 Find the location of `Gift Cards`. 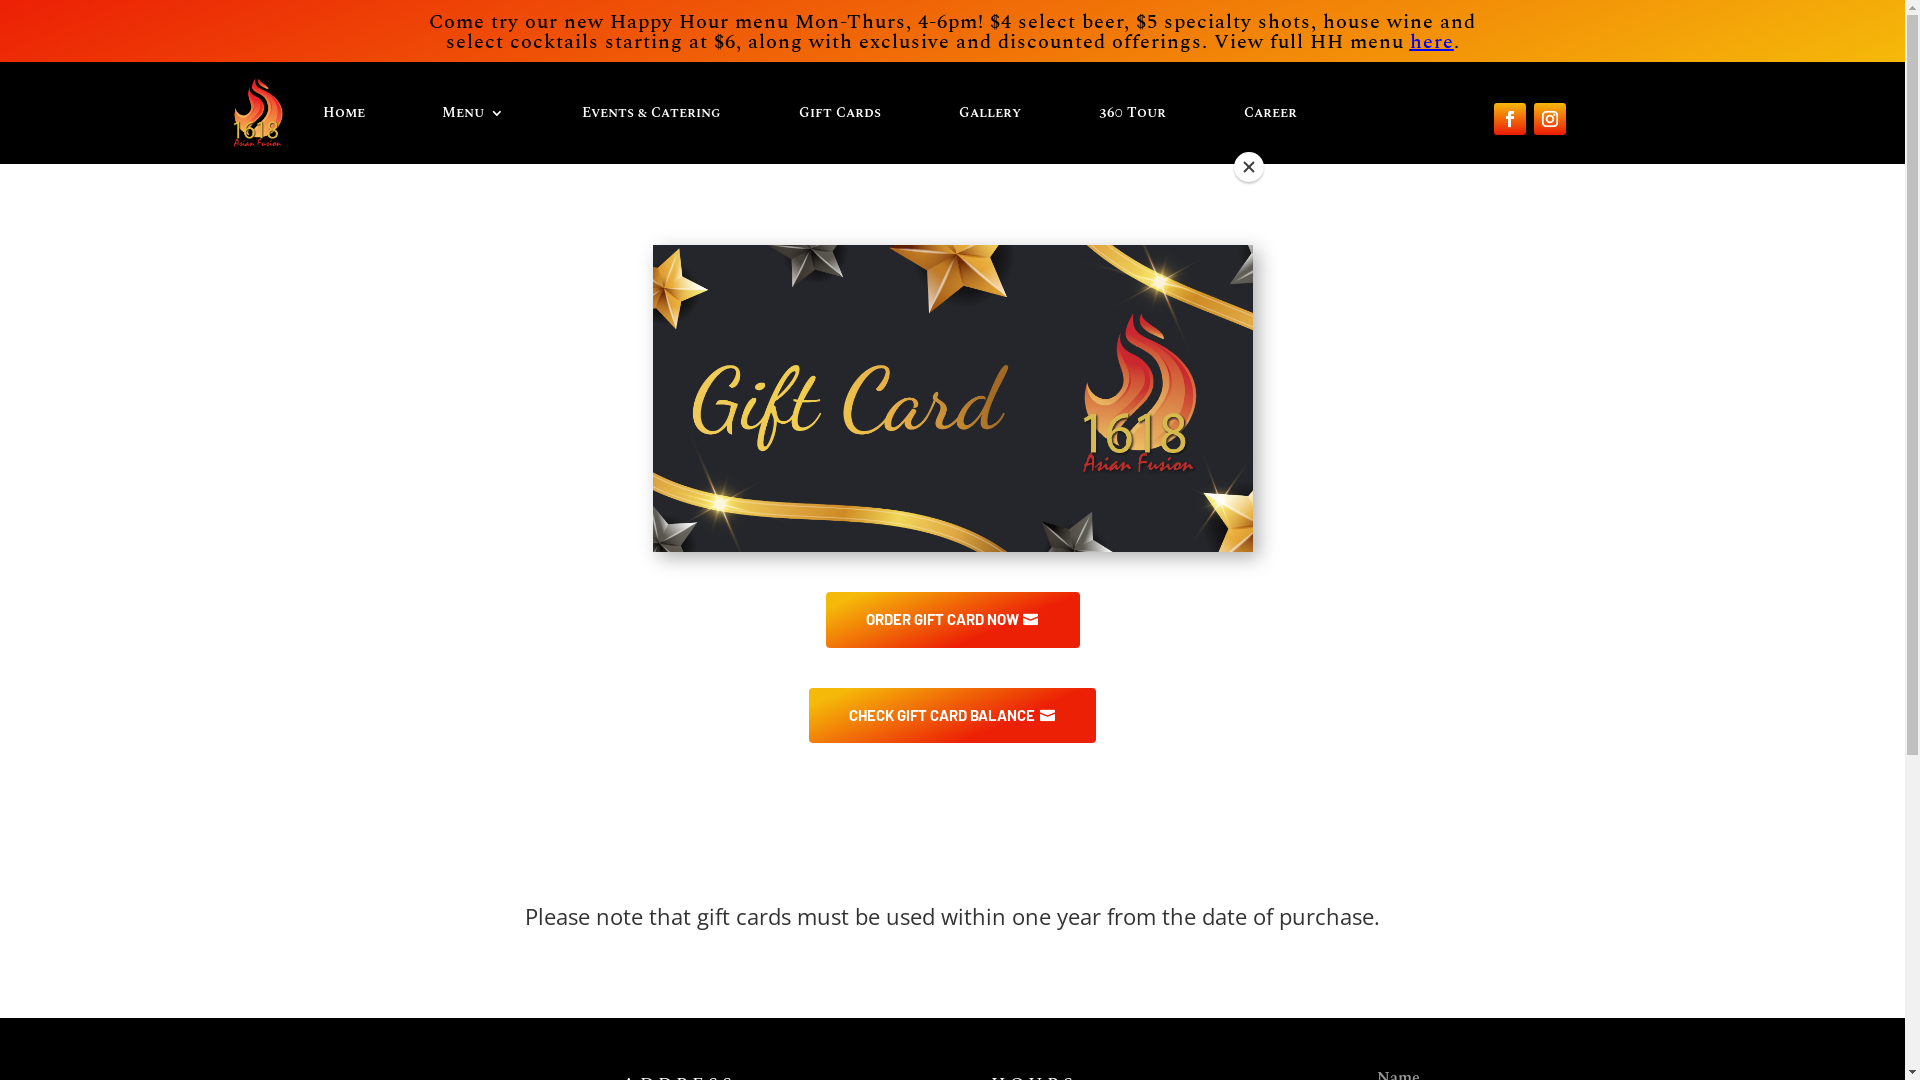

Gift Cards is located at coordinates (840, 113).